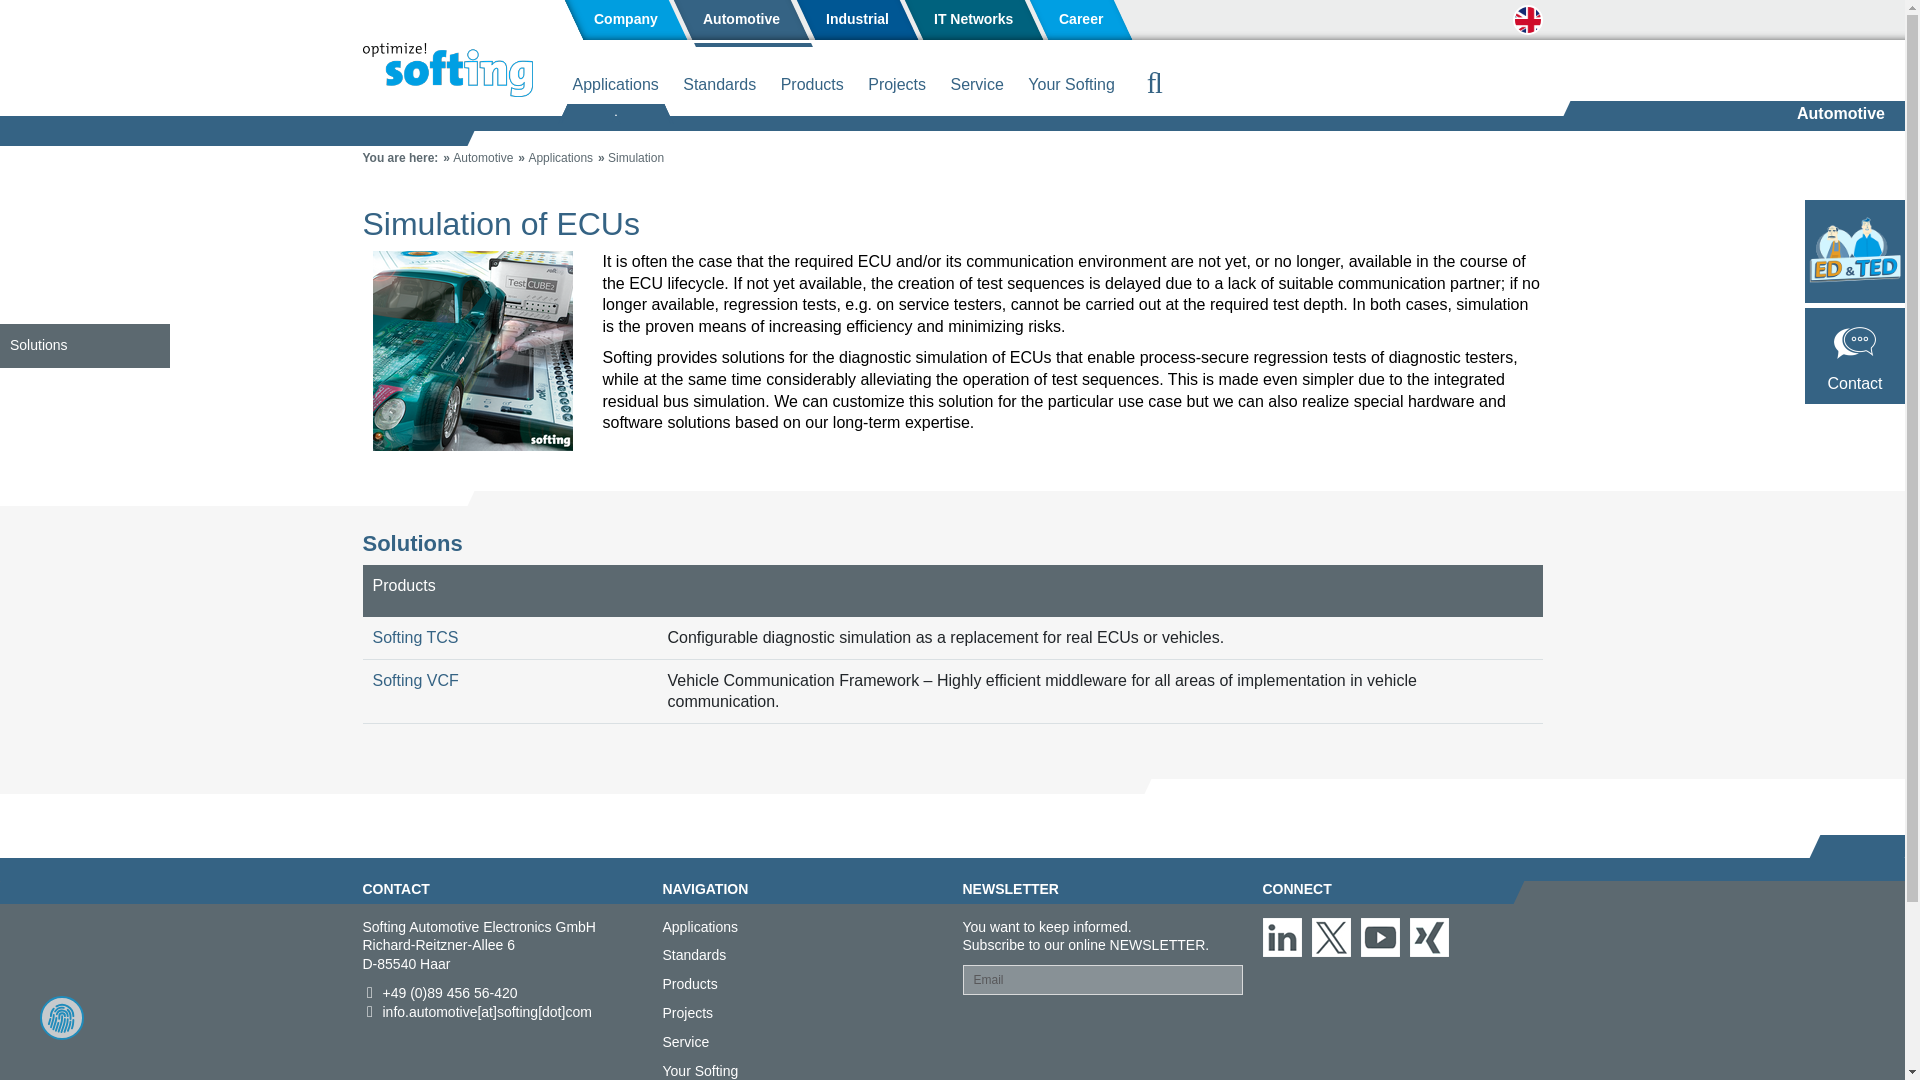 This screenshot has width=1920, height=1080. What do you see at coordinates (1401, 127) in the screenshot?
I see `Electric Testing` at bounding box center [1401, 127].